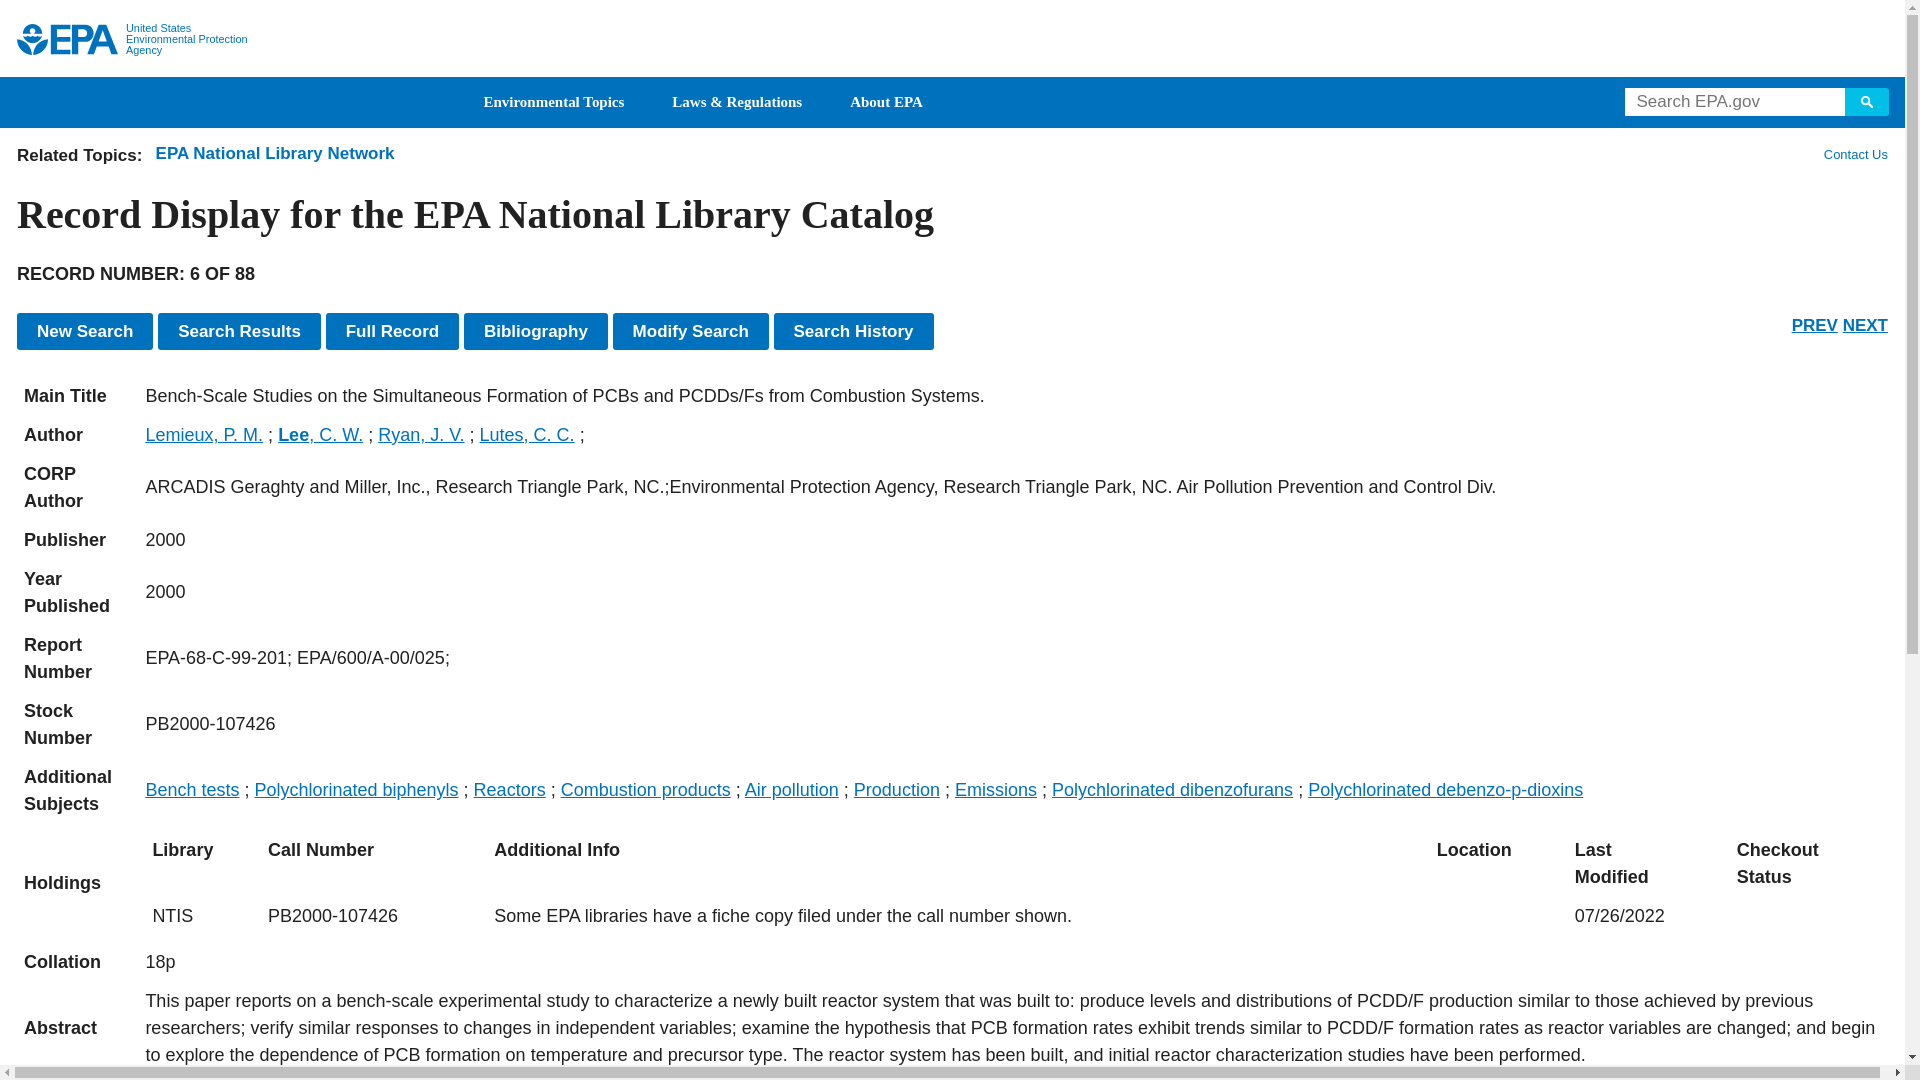  Describe the element at coordinates (1814, 325) in the screenshot. I see `PREV` at that location.